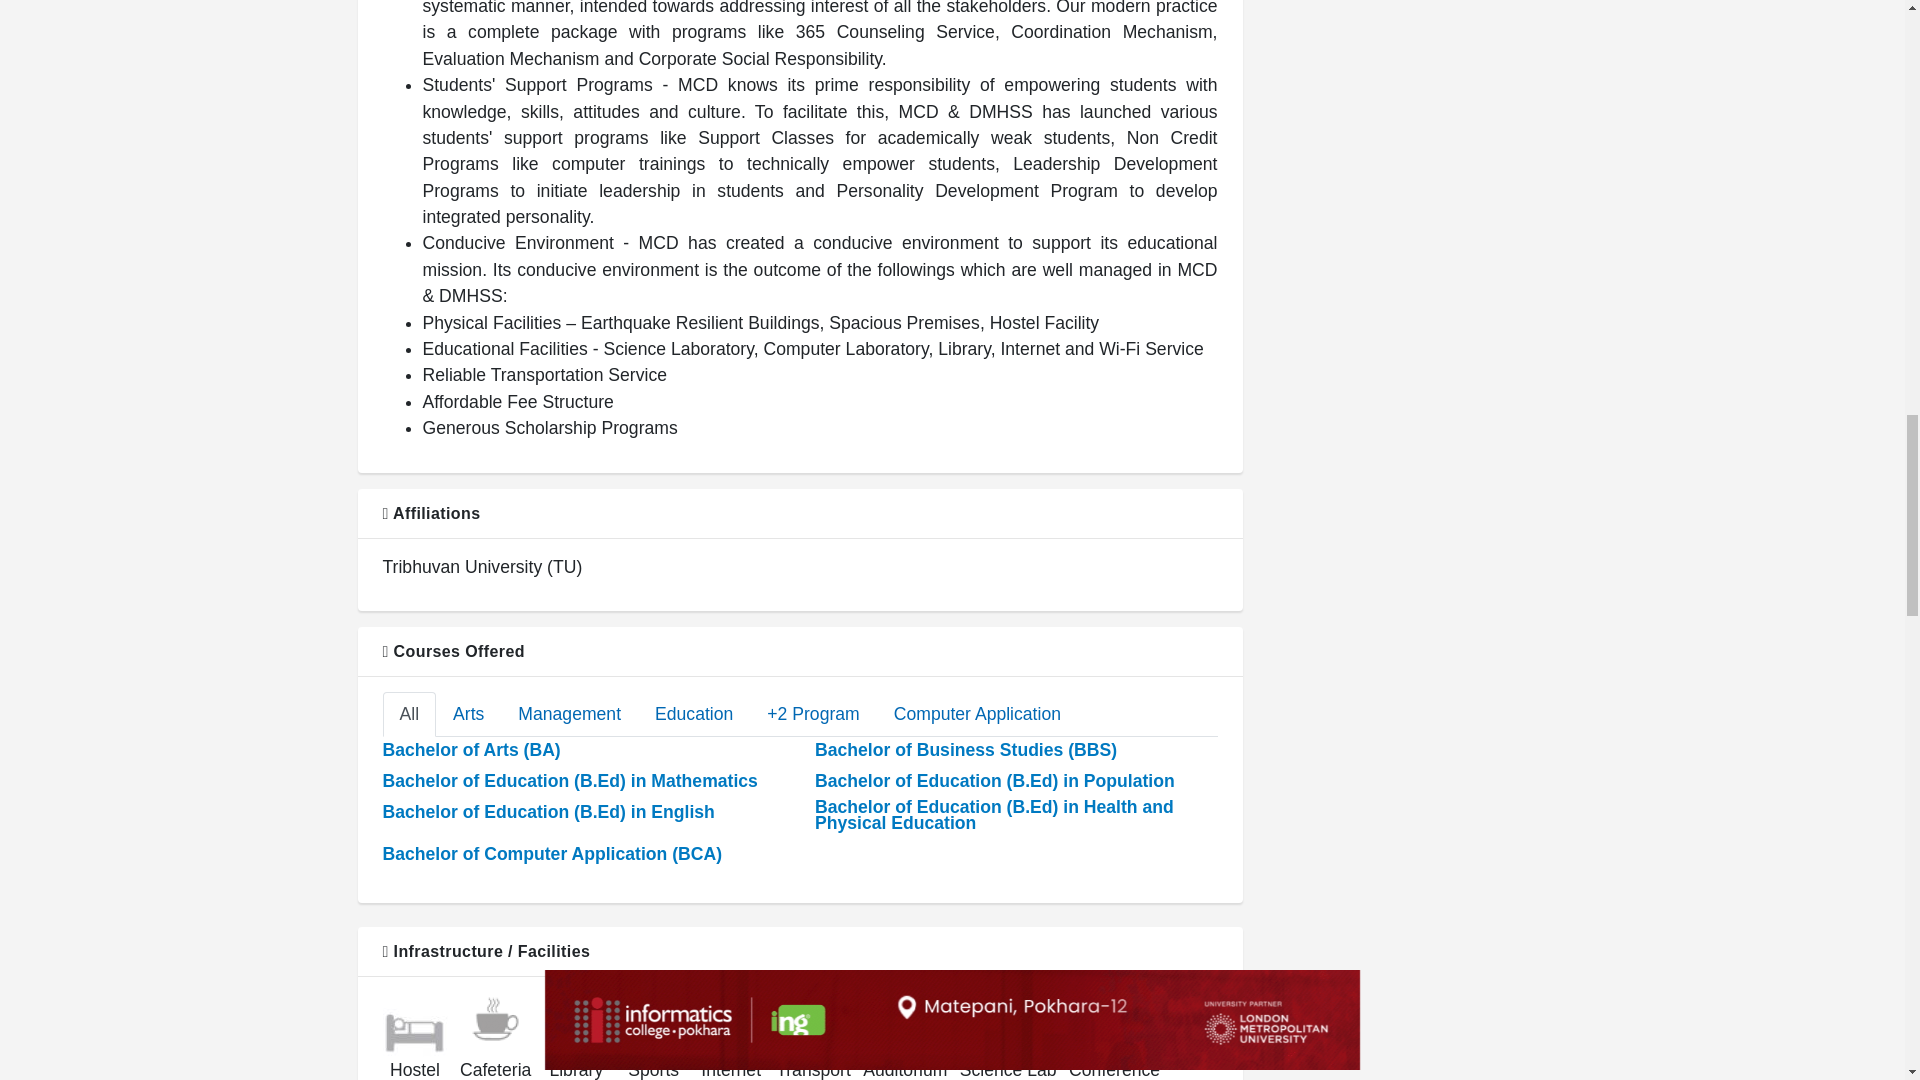 The width and height of the screenshot is (1920, 1080). I want to click on Auditorium, so click(906, 1027).